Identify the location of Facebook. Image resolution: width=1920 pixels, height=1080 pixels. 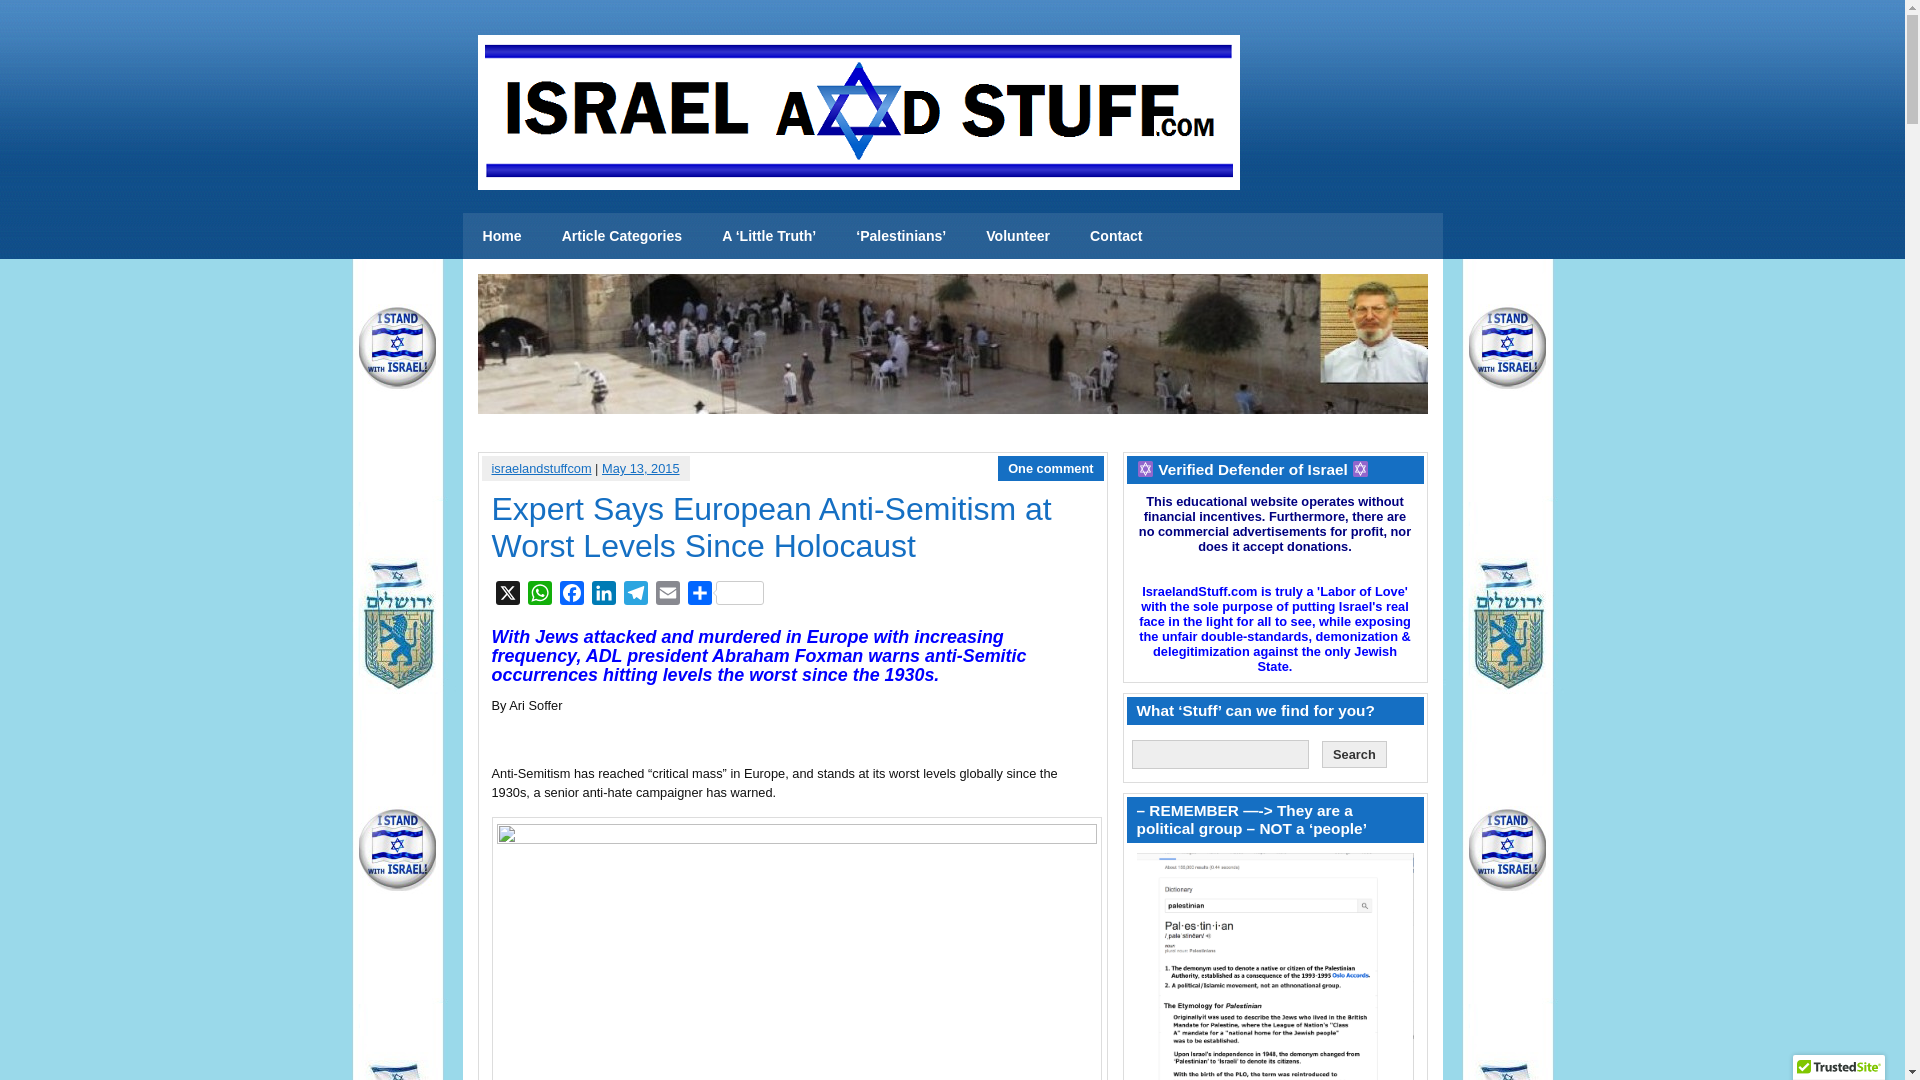
(572, 596).